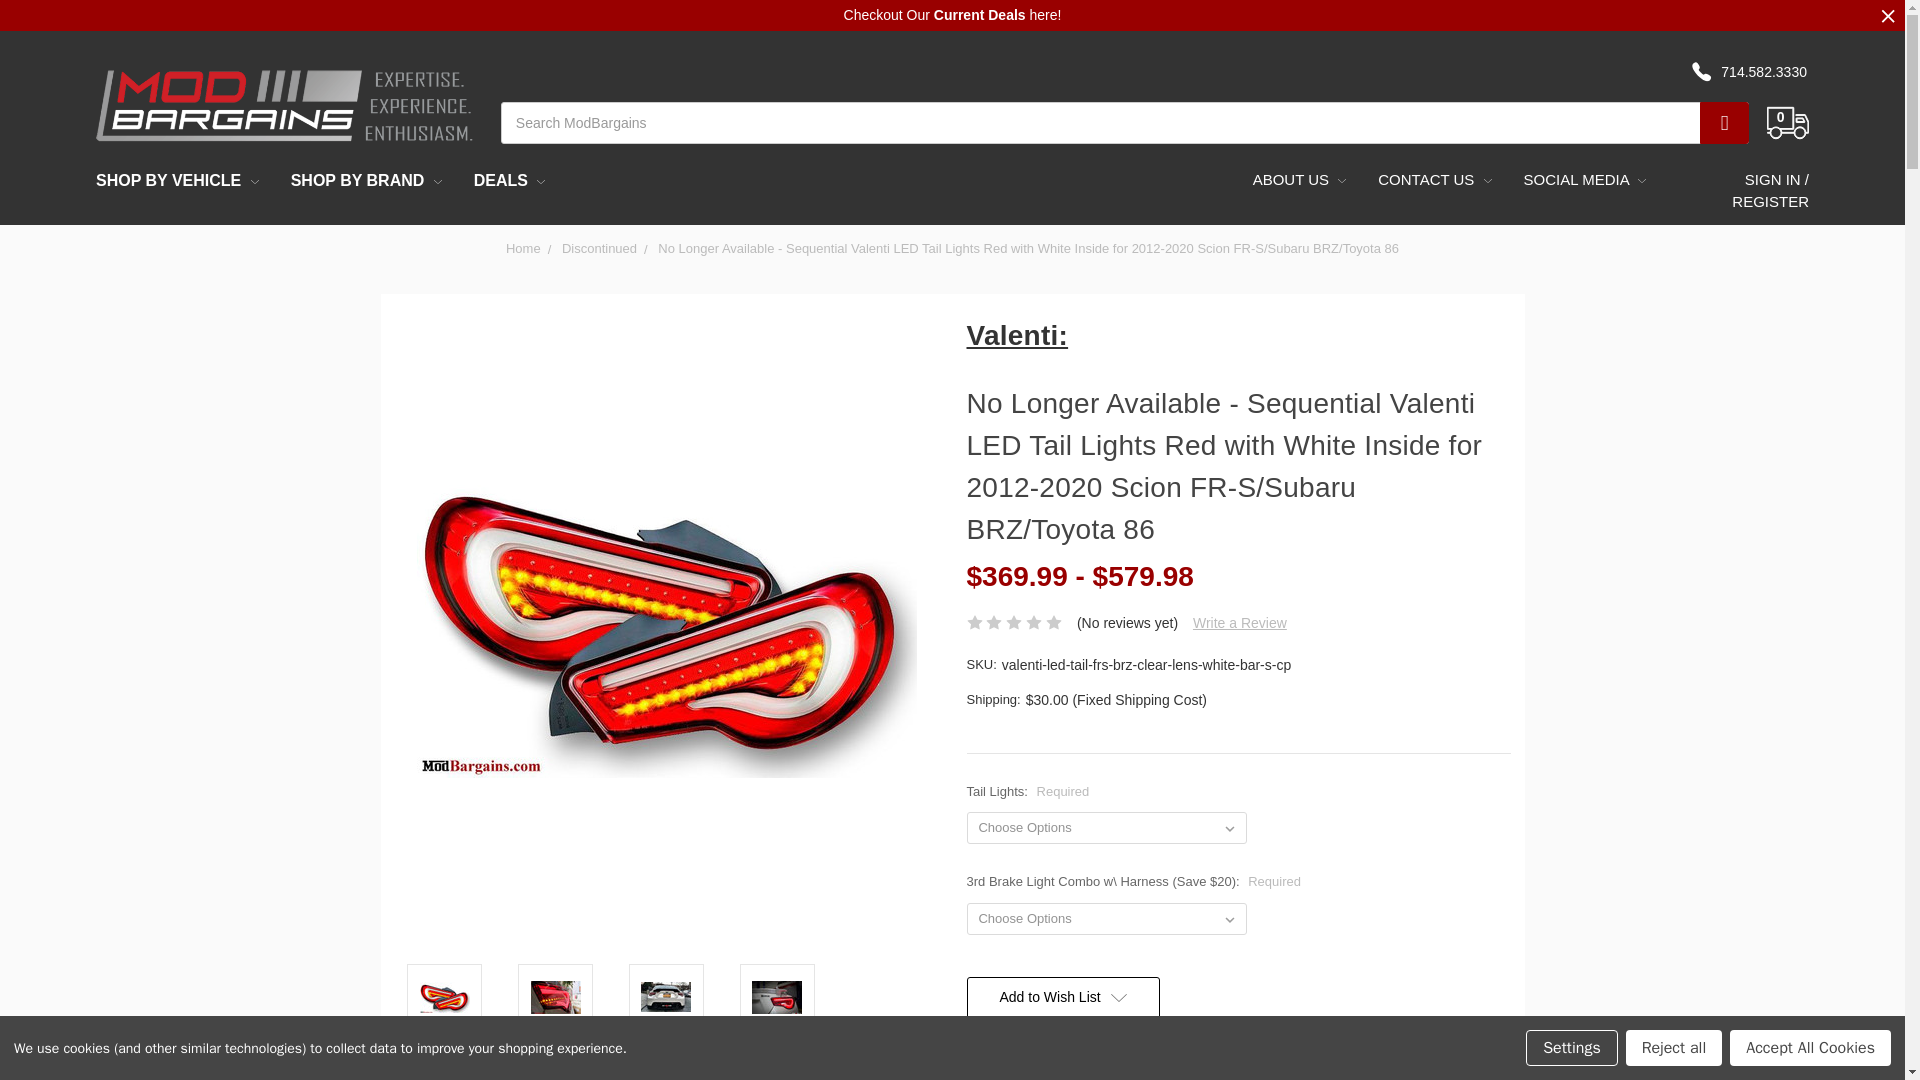 The height and width of the screenshot is (1080, 1920). I want to click on 0, so click(1778, 45).